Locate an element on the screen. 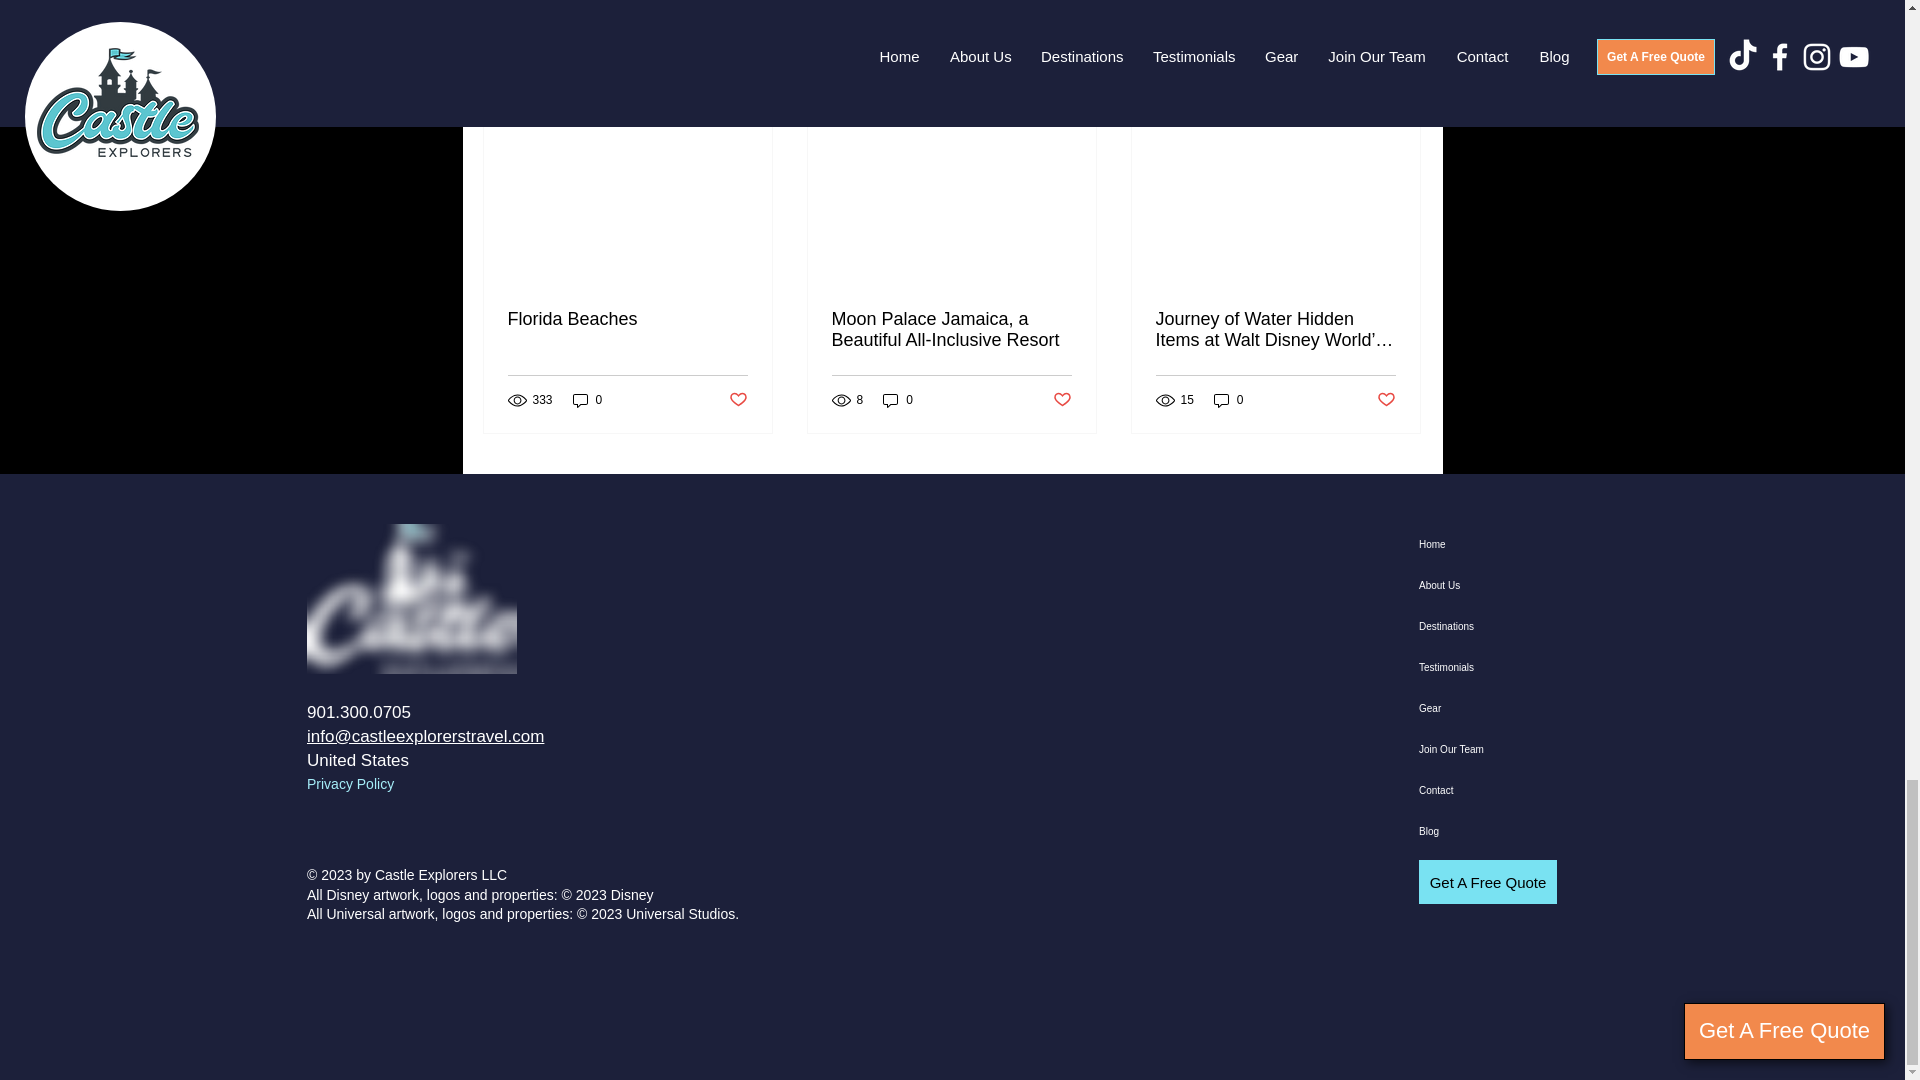 This screenshot has height=1080, width=1920. 0 is located at coordinates (587, 400).